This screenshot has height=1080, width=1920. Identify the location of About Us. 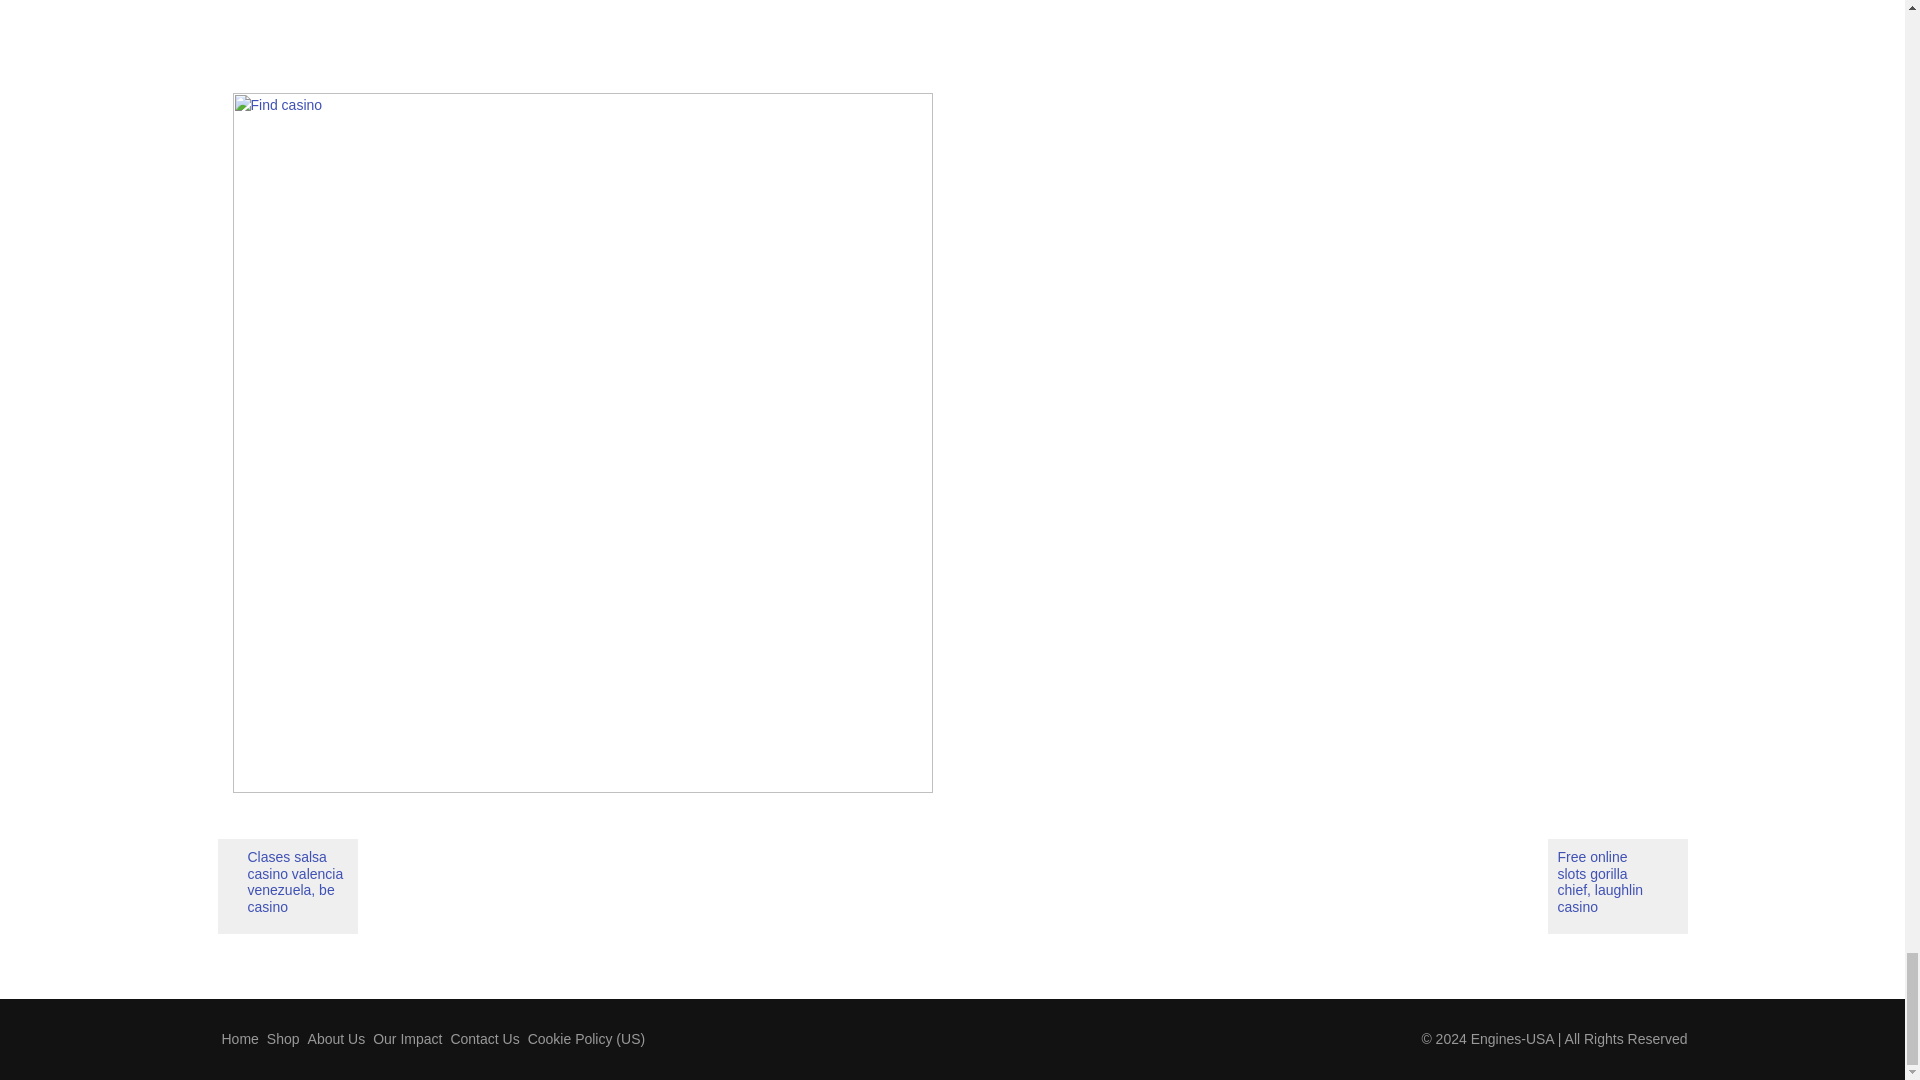
(336, 1038).